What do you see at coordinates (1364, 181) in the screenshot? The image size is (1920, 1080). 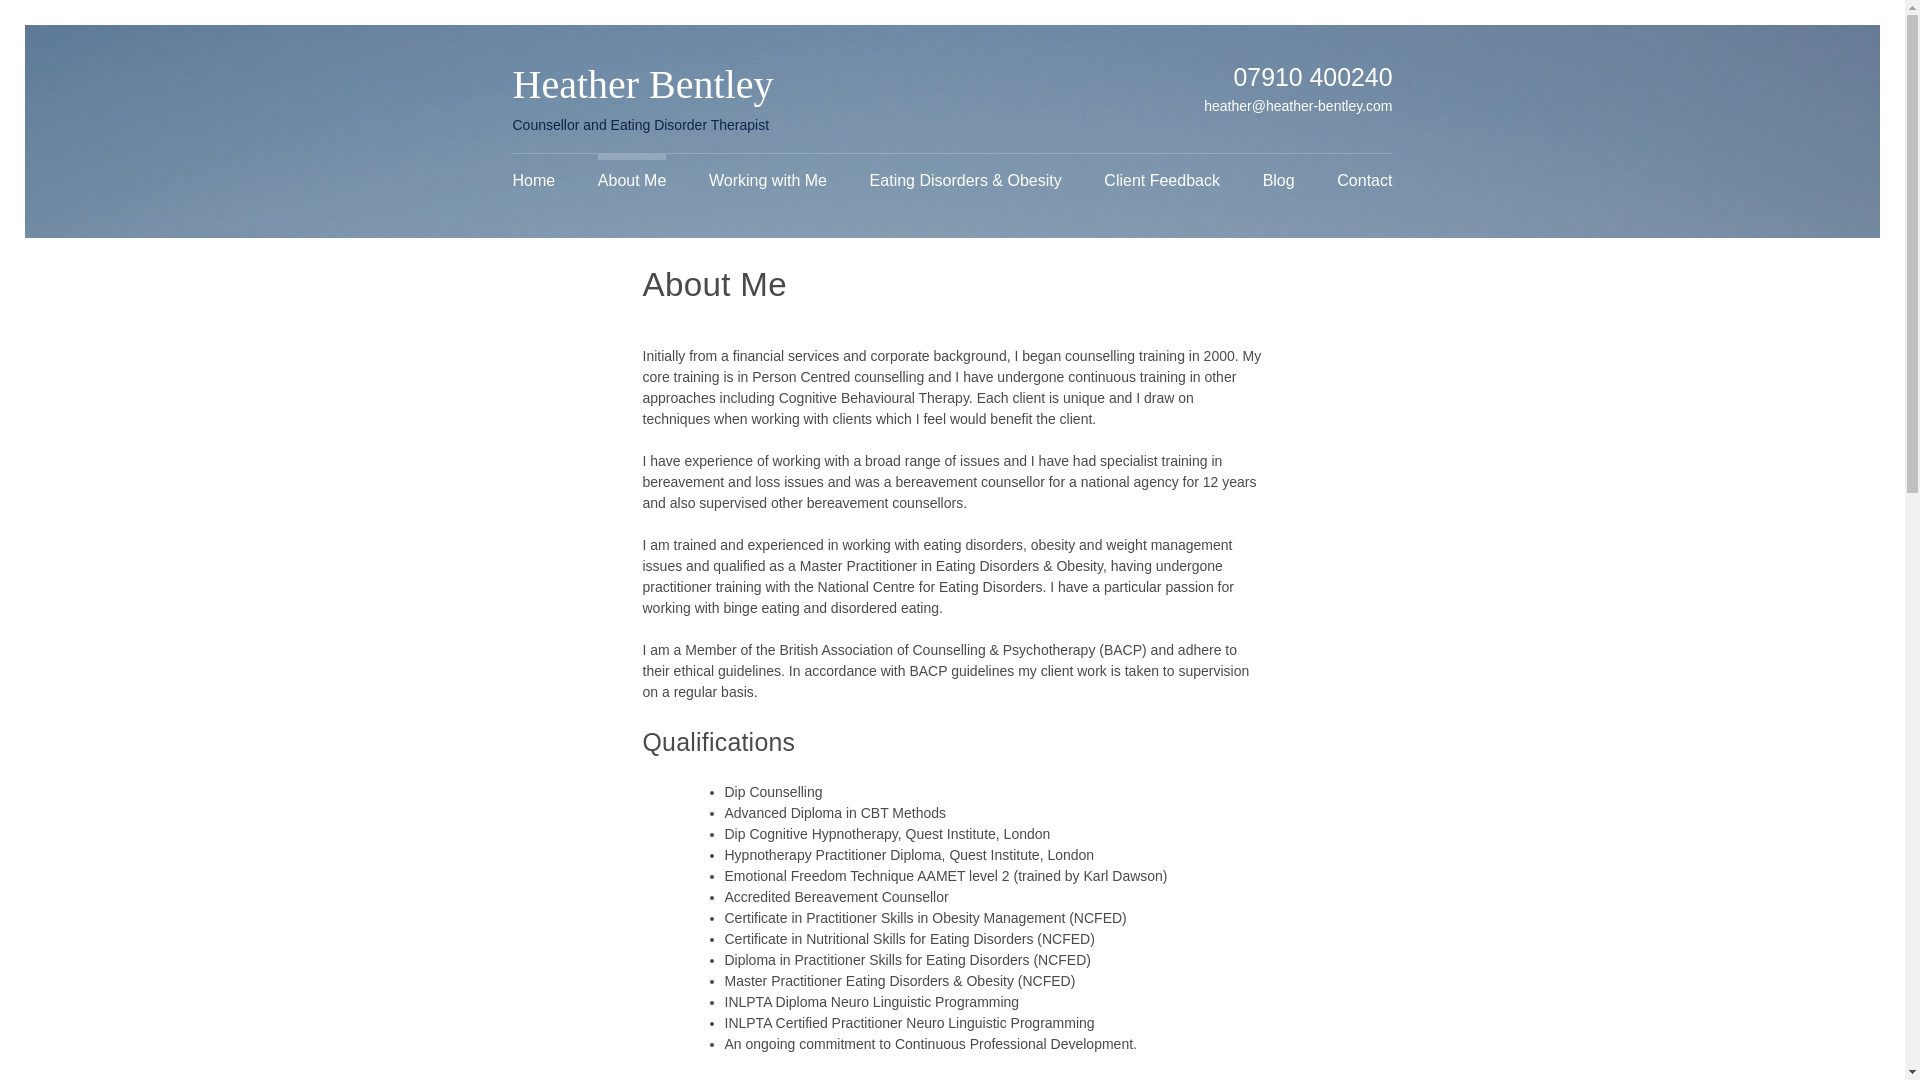 I see `Contact` at bounding box center [1364, 181].